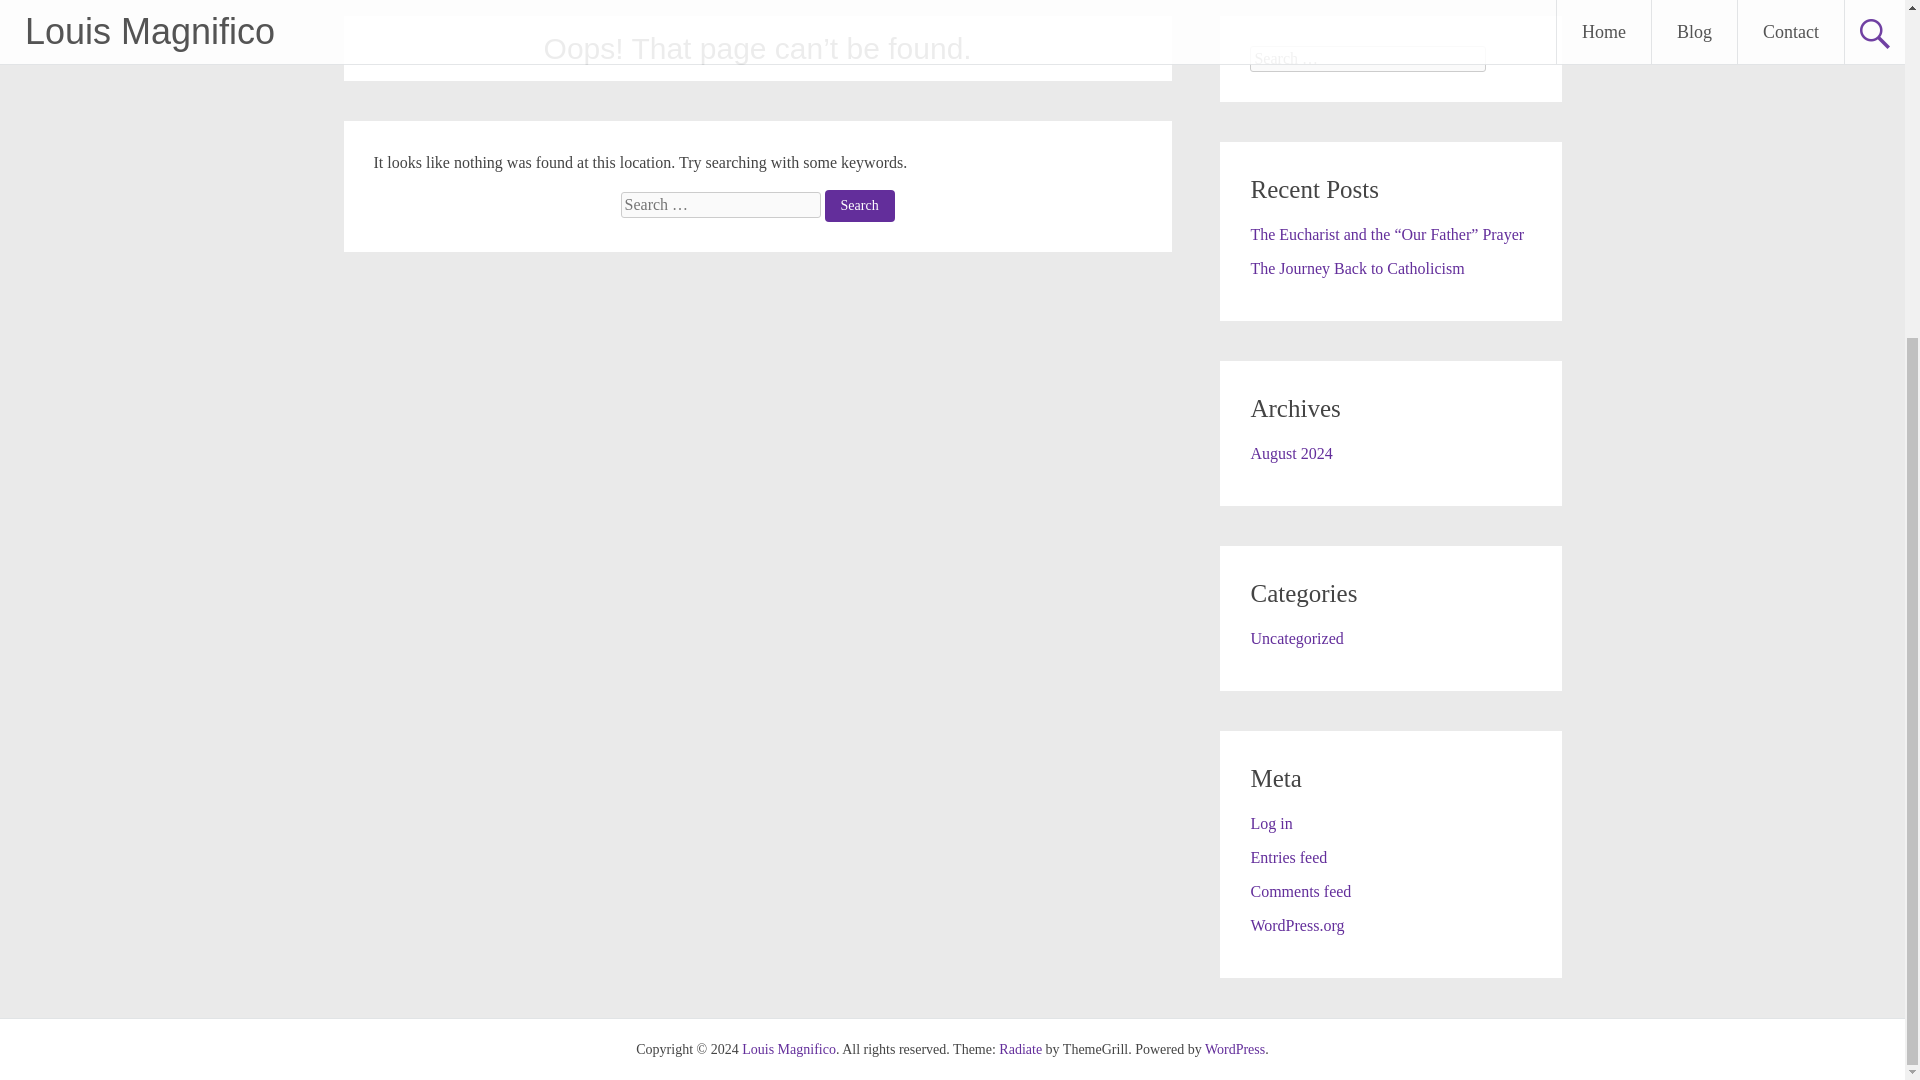 This screenshot has width=1920, height=1080. I want to click on Search, so click(860, 206).